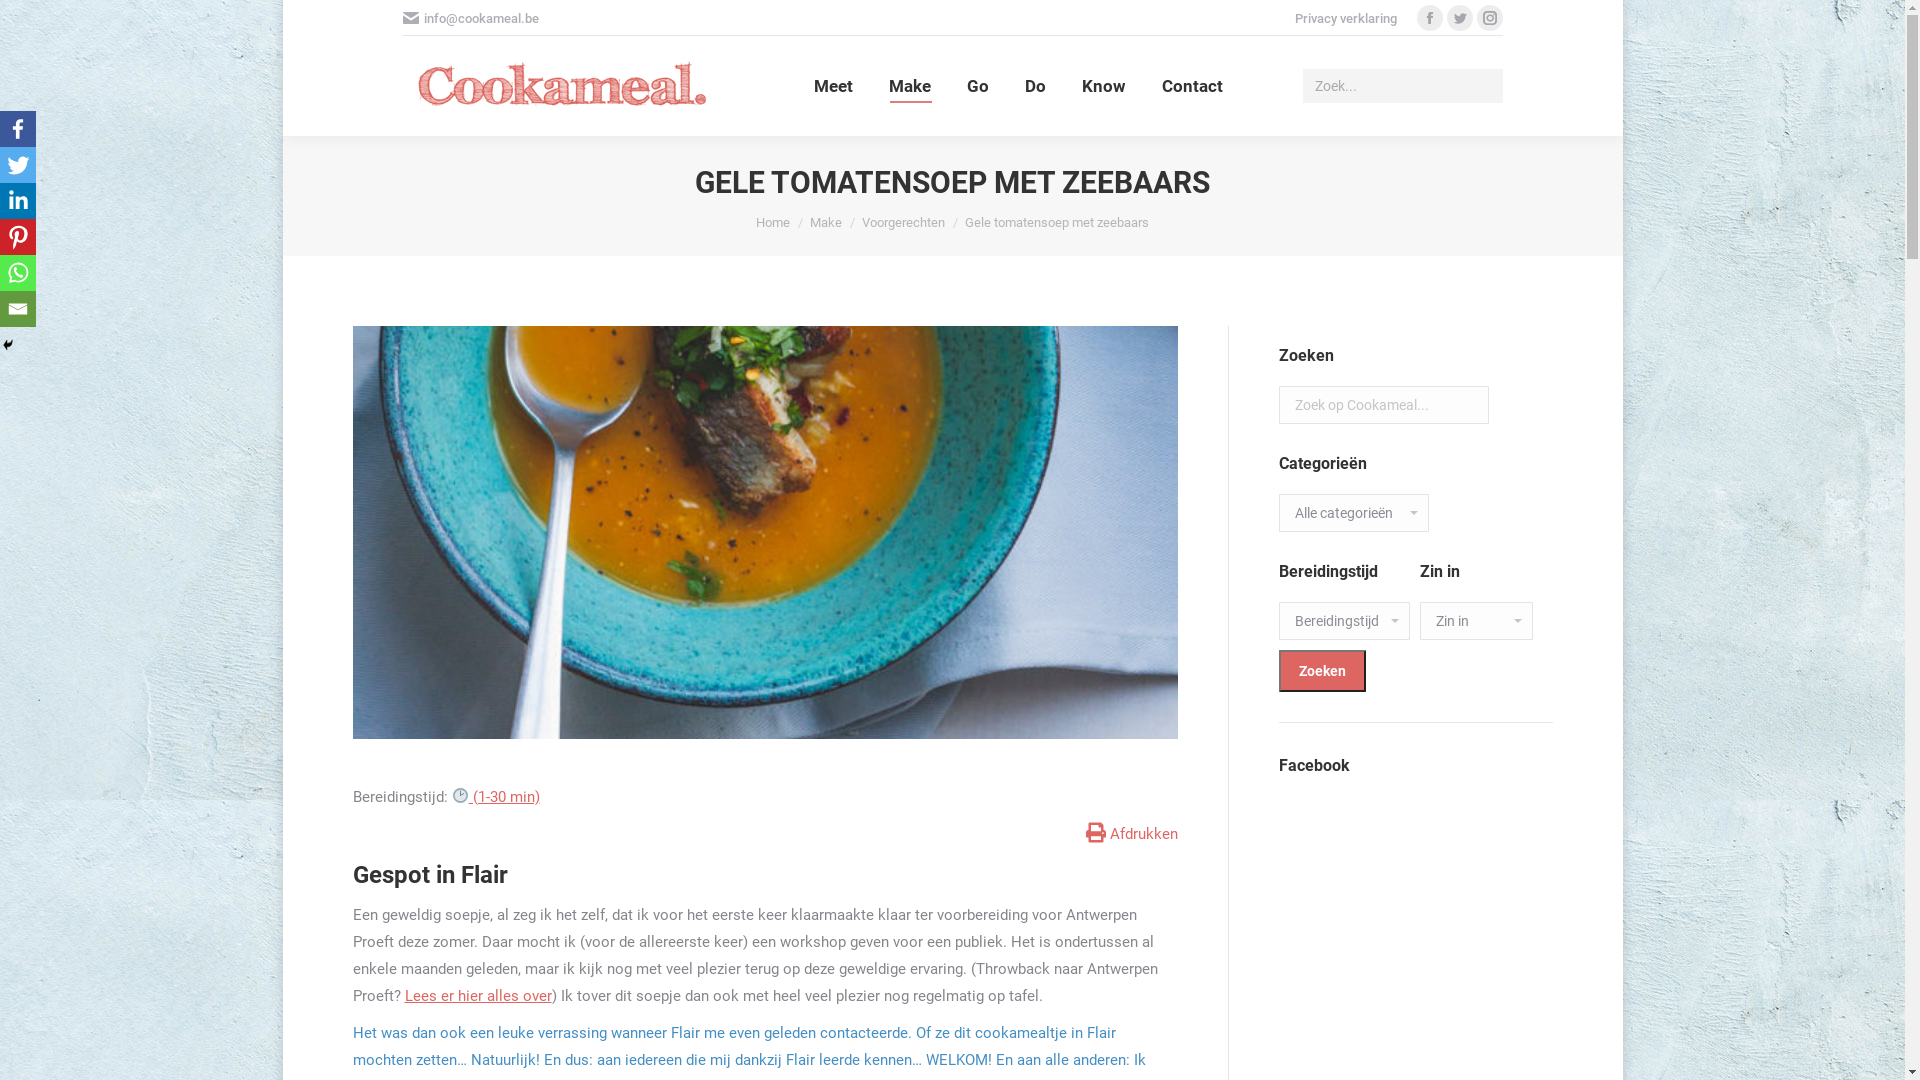 Image resolution: width=1920 pixels, height=1080 pixels. What do you see at coordinates (74, 21) in the screenshot?
I see `Reactie plaatsen` at bounding box center [74, 21].